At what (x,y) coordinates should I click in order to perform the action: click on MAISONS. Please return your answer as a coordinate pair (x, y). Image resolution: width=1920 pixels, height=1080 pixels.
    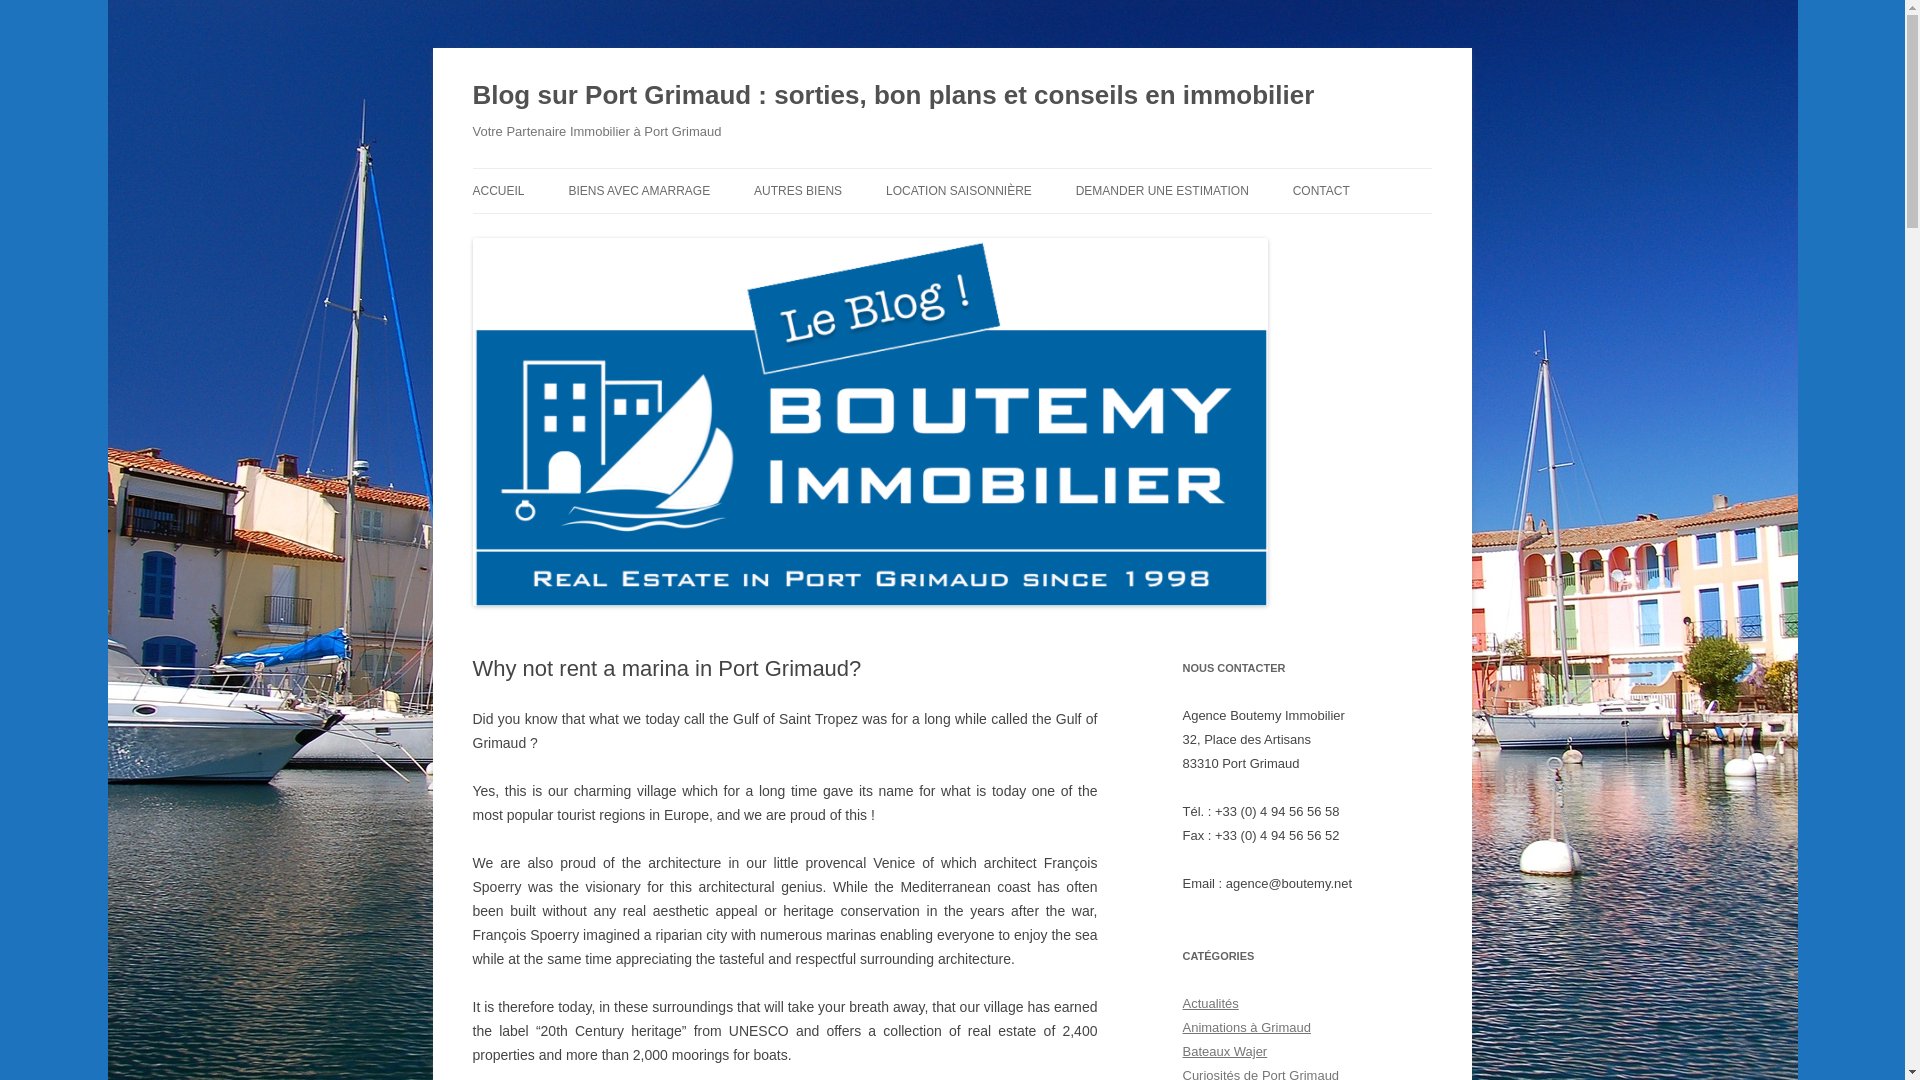
    Looking at the image, I should click on (668, 232).